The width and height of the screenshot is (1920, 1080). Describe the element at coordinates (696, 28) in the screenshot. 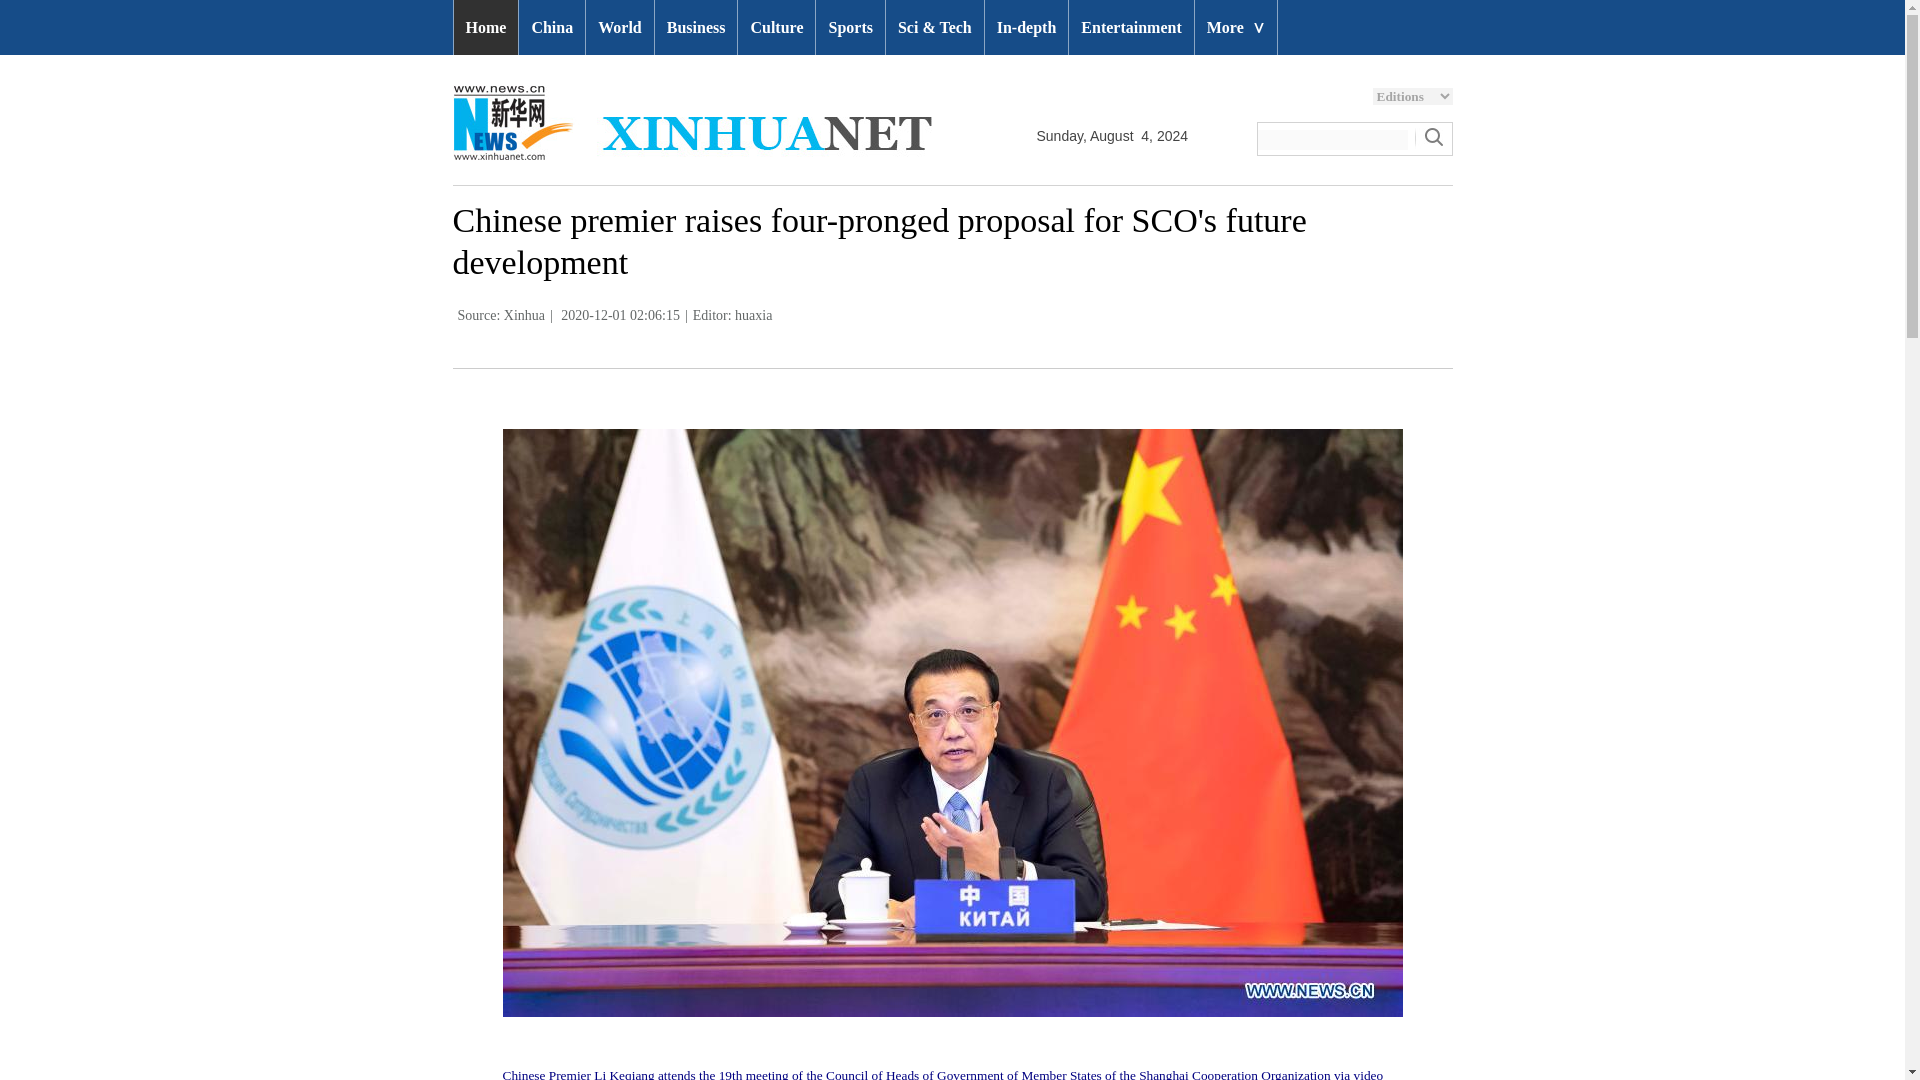

I see `Business` at that location.